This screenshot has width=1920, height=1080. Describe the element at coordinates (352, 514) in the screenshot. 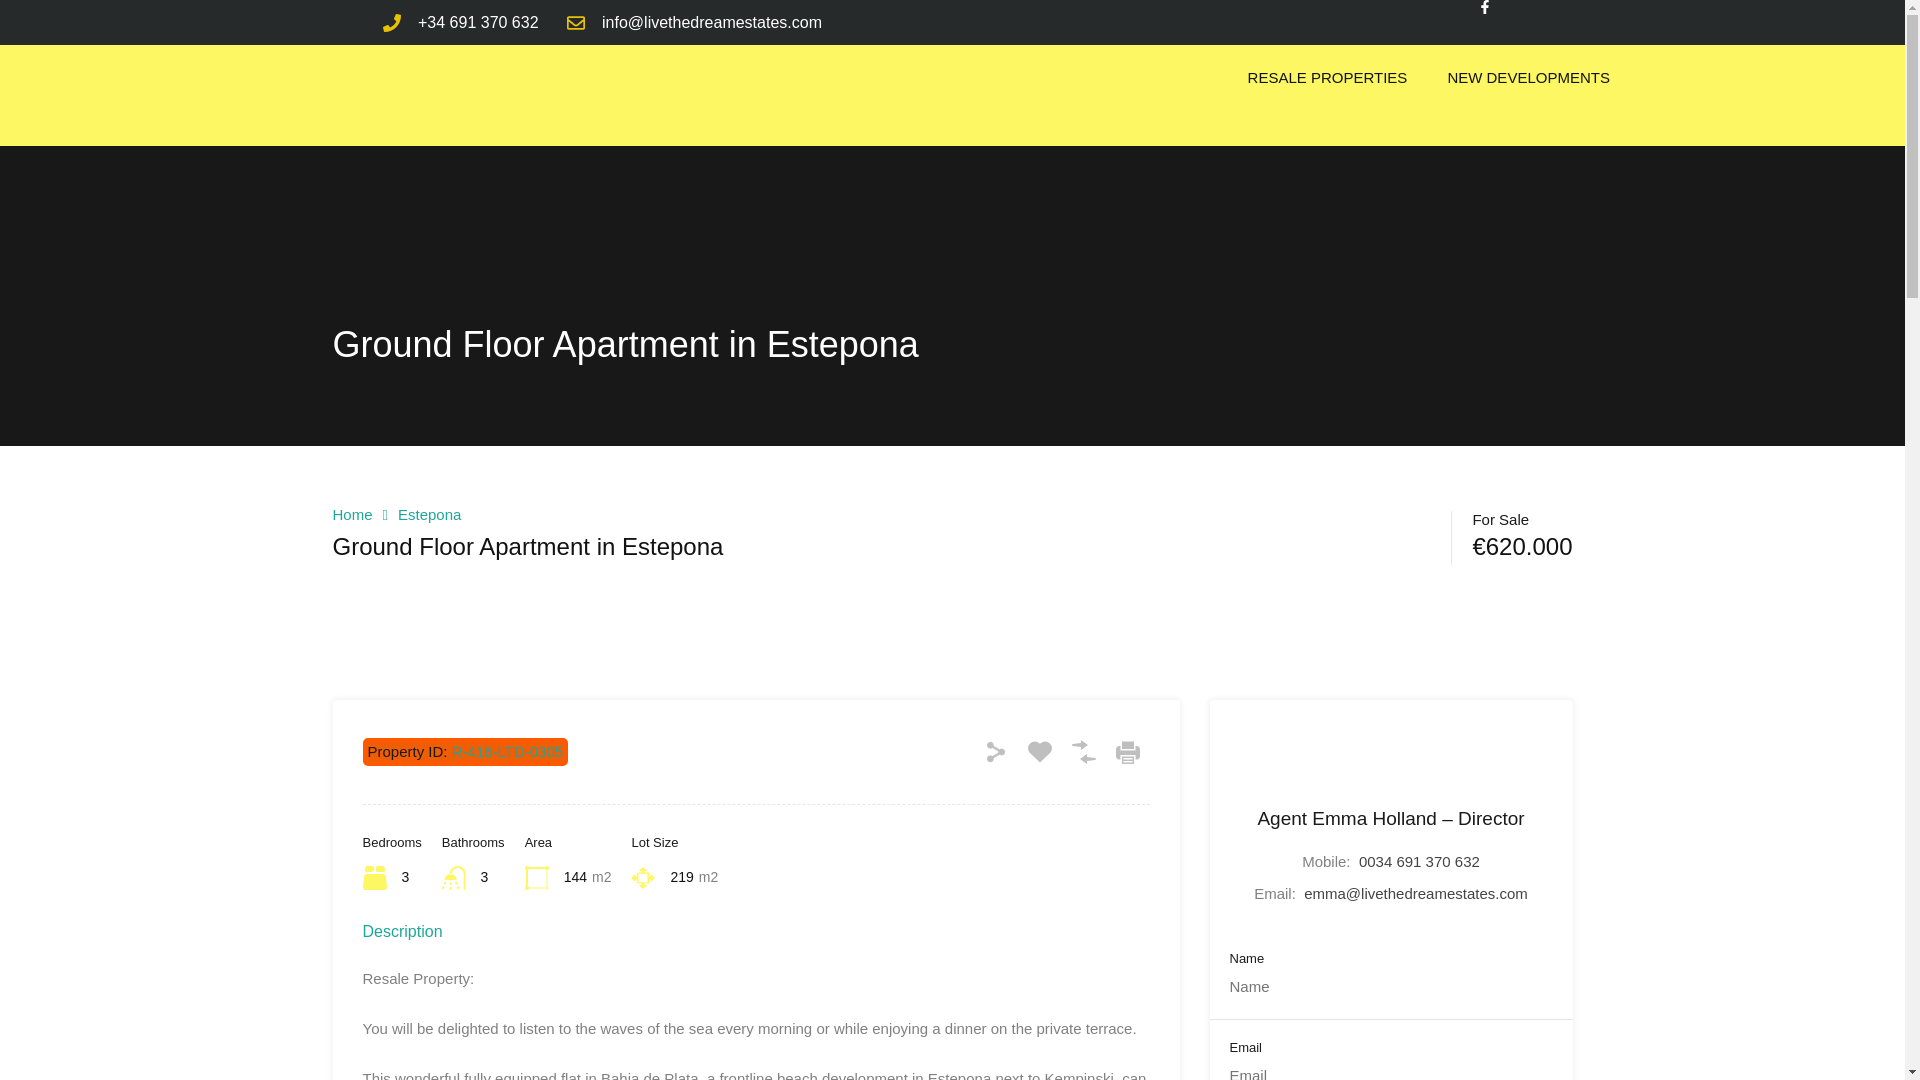

I see `Home` at that location.